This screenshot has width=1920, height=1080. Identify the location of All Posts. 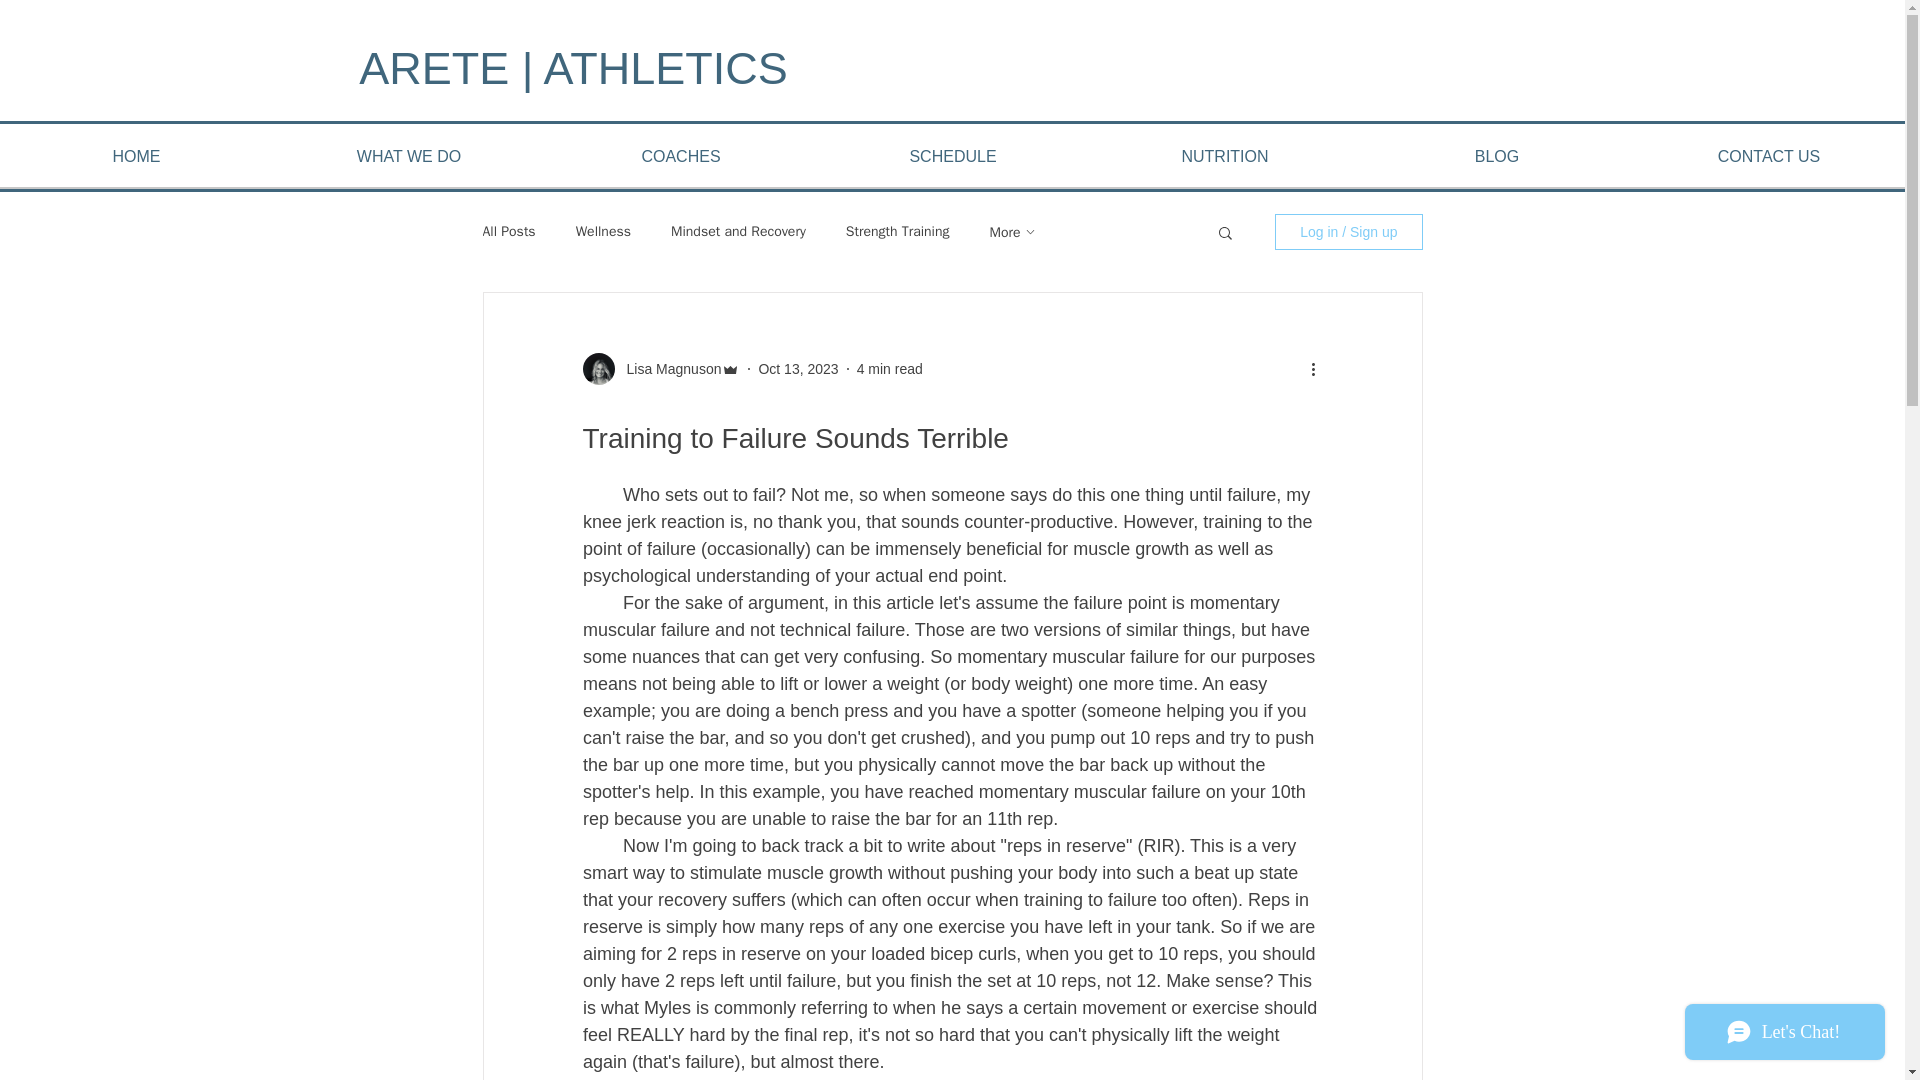
(508, 231).